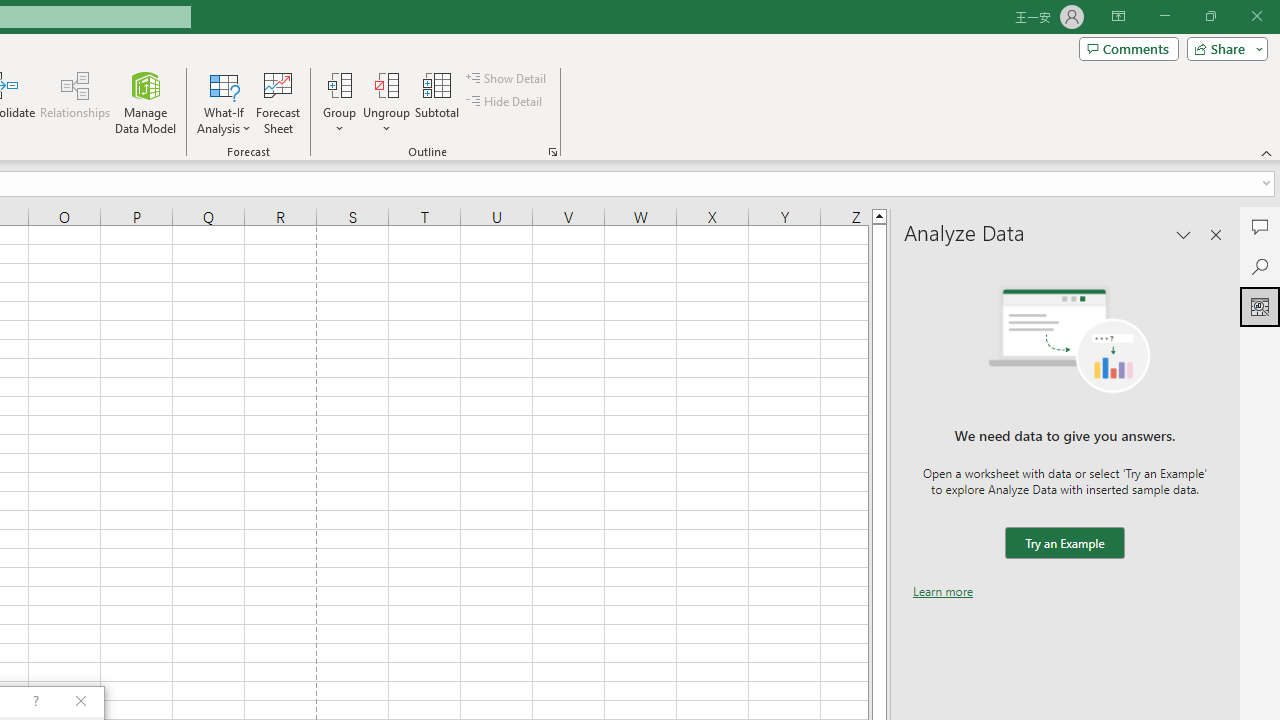 The width and height of the screenshot is (1280, 720). What do you see at coordinates (943, 591) in the screenshot?
I see `Learn more` at bounding box center [943, 591].